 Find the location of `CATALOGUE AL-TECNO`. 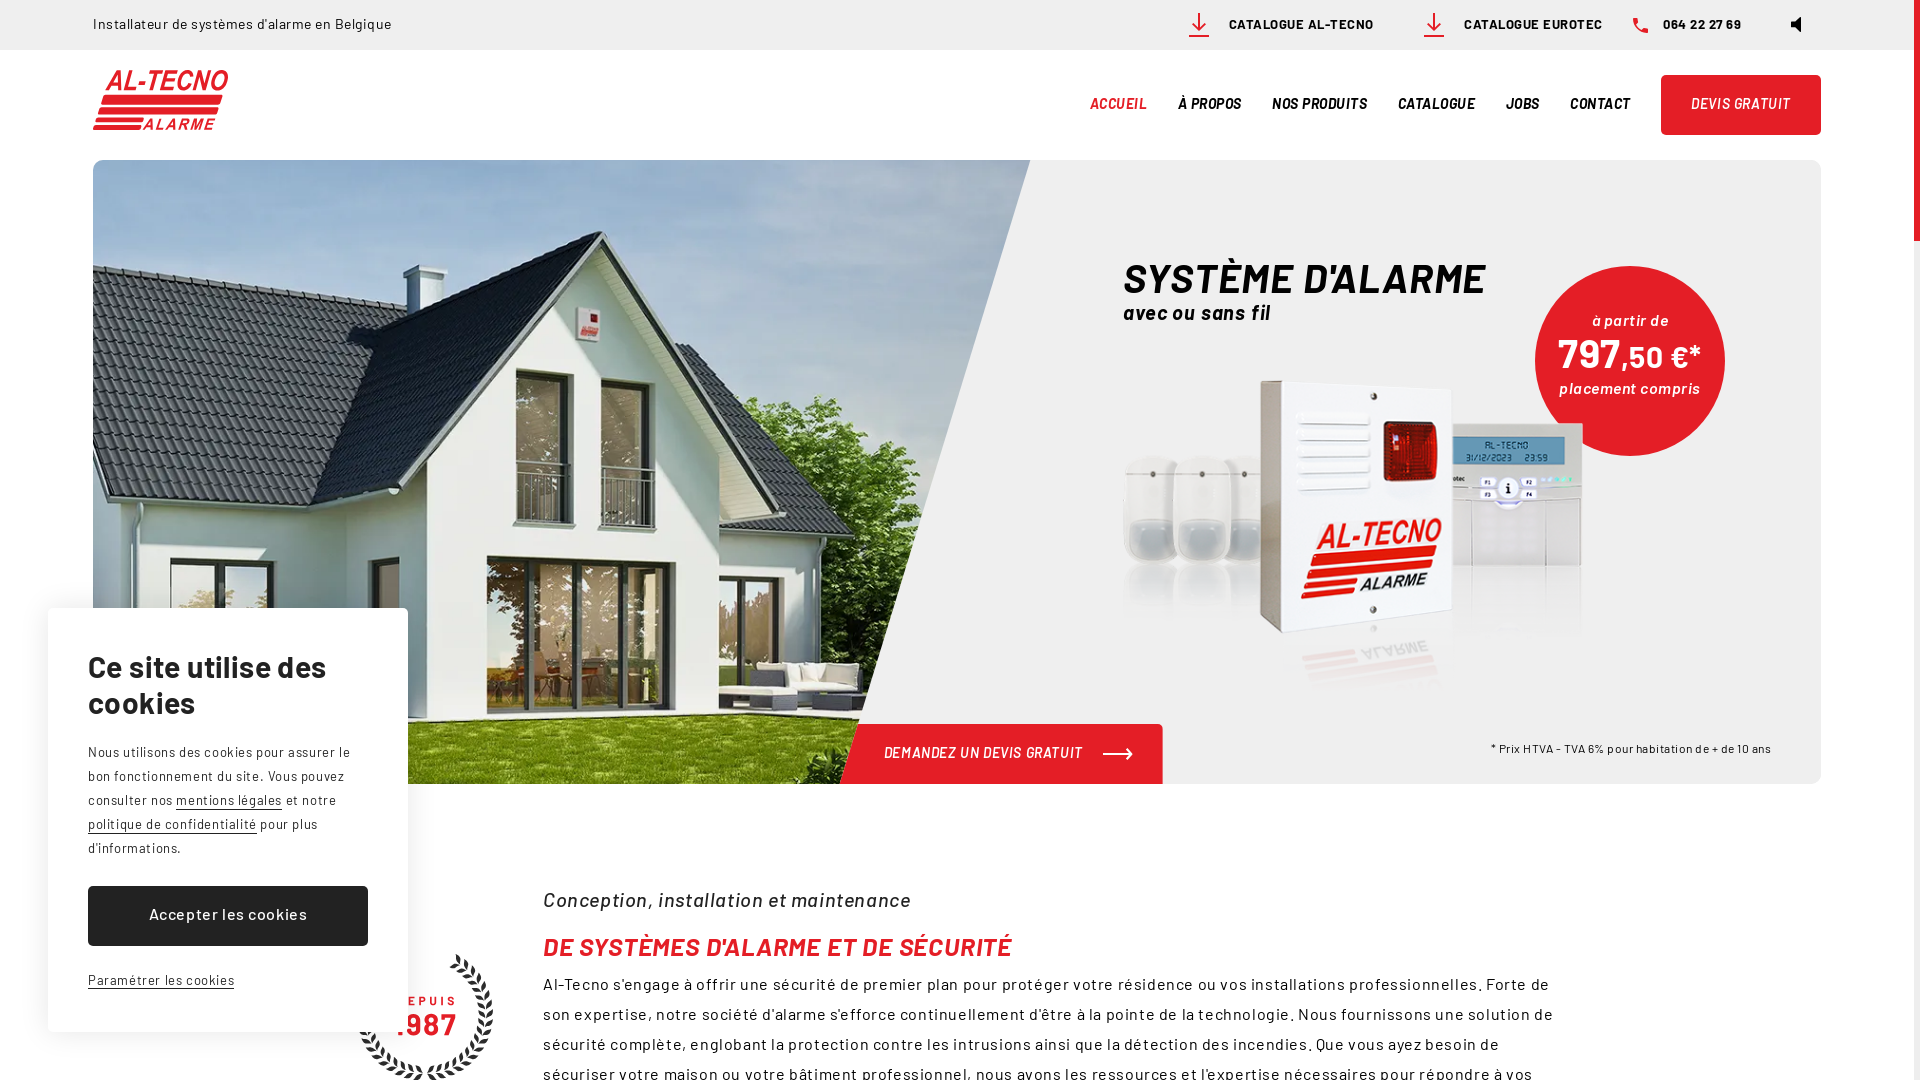

CATALOGUE AL-TECNO is located at coordinates (1270, 25).